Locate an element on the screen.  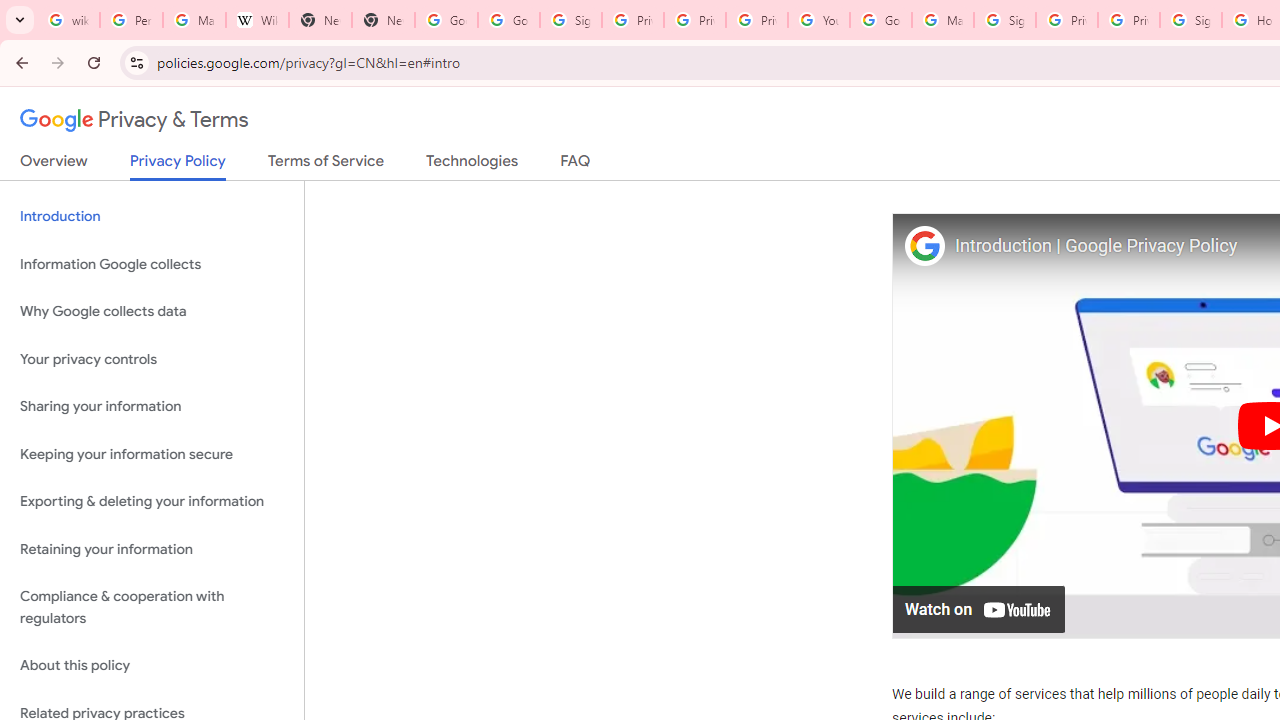
Wikipedia:Edit requests - Wikipedia is located at coordinates (258, 20).